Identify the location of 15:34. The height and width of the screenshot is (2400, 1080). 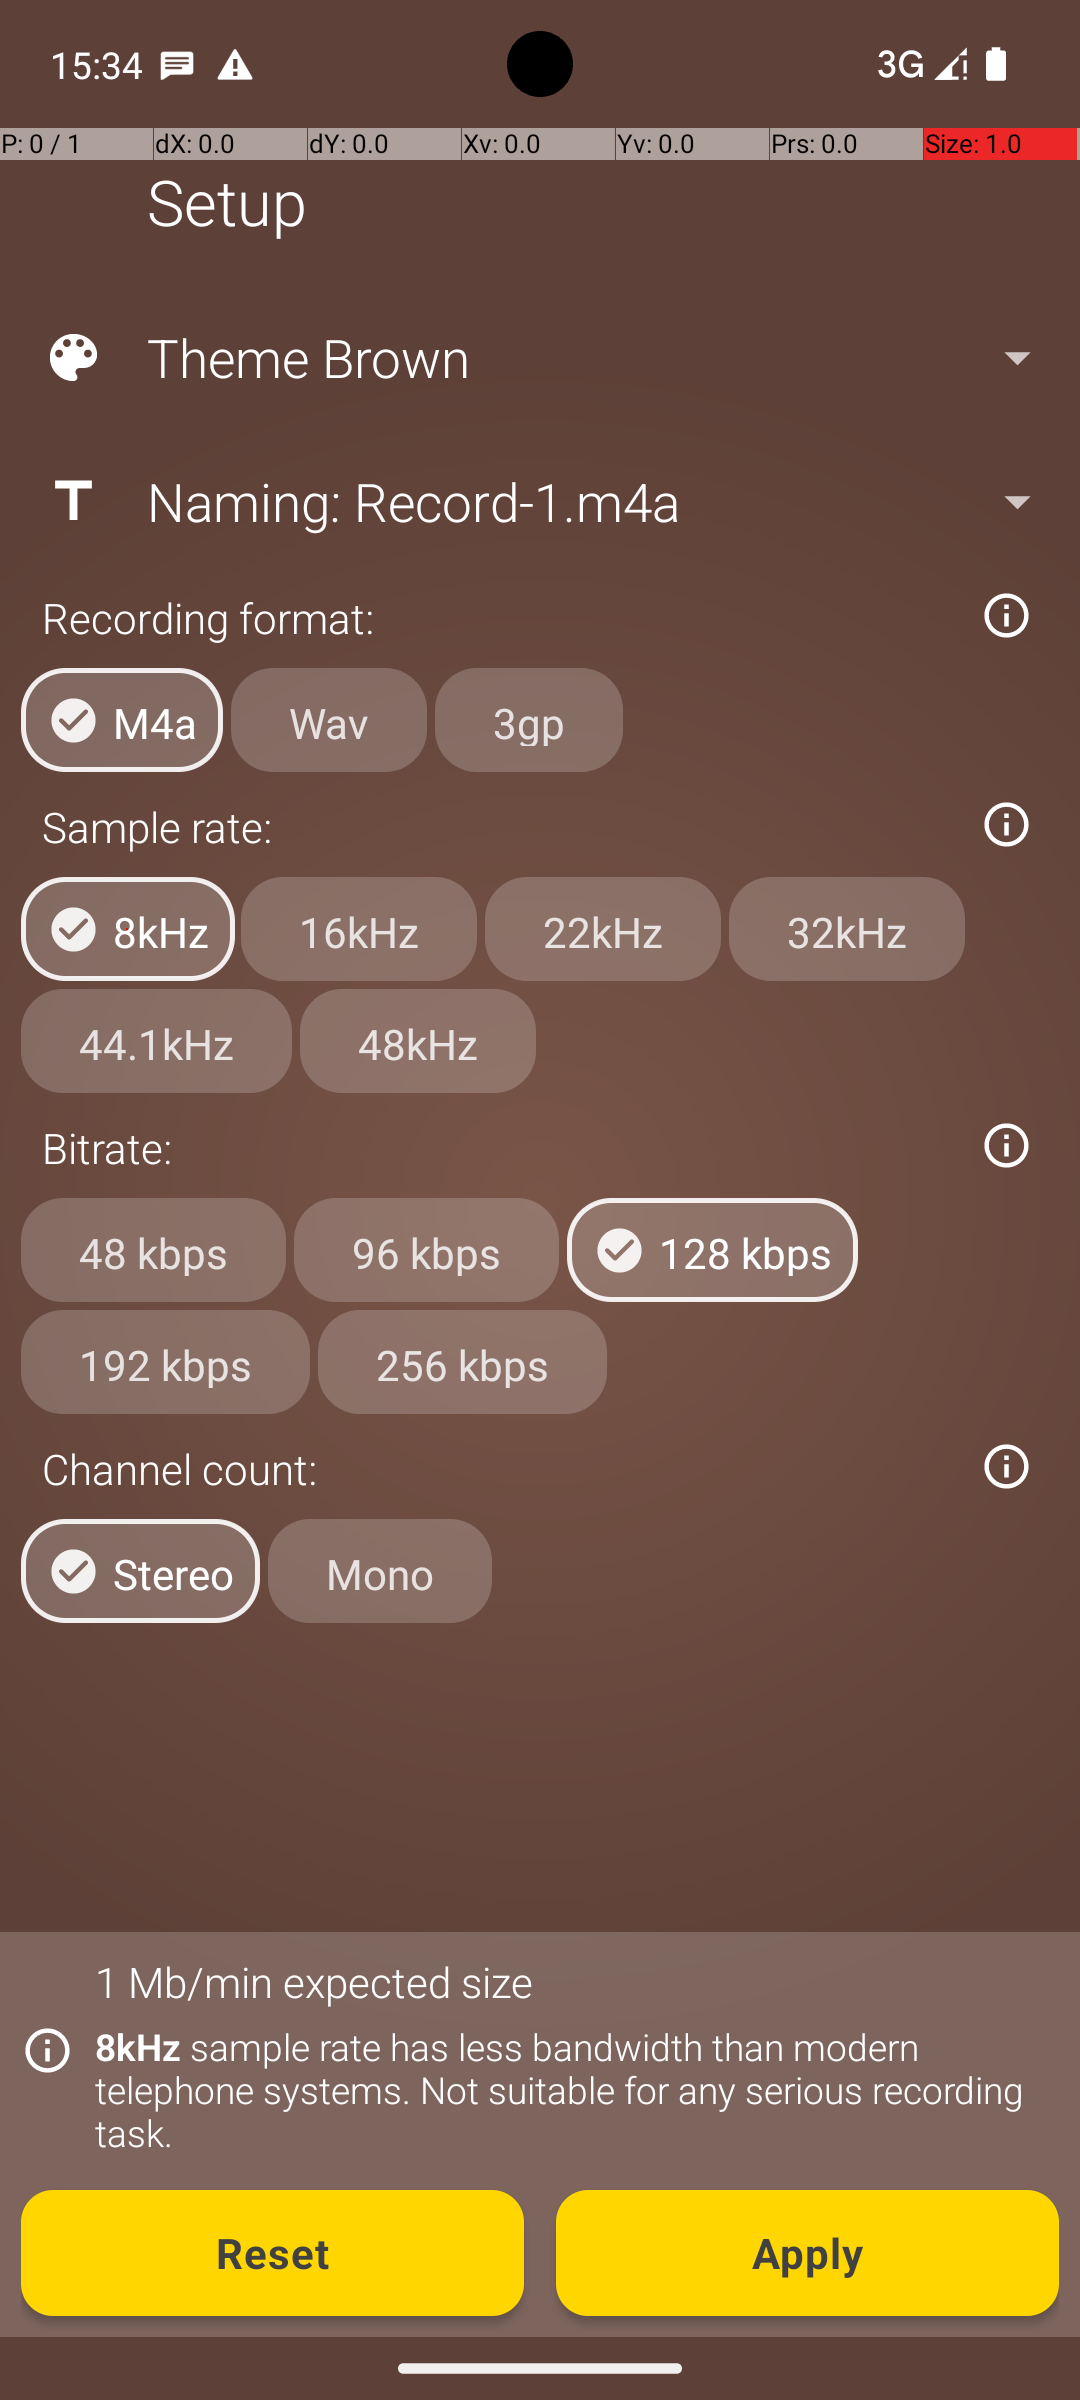
(99, 64).